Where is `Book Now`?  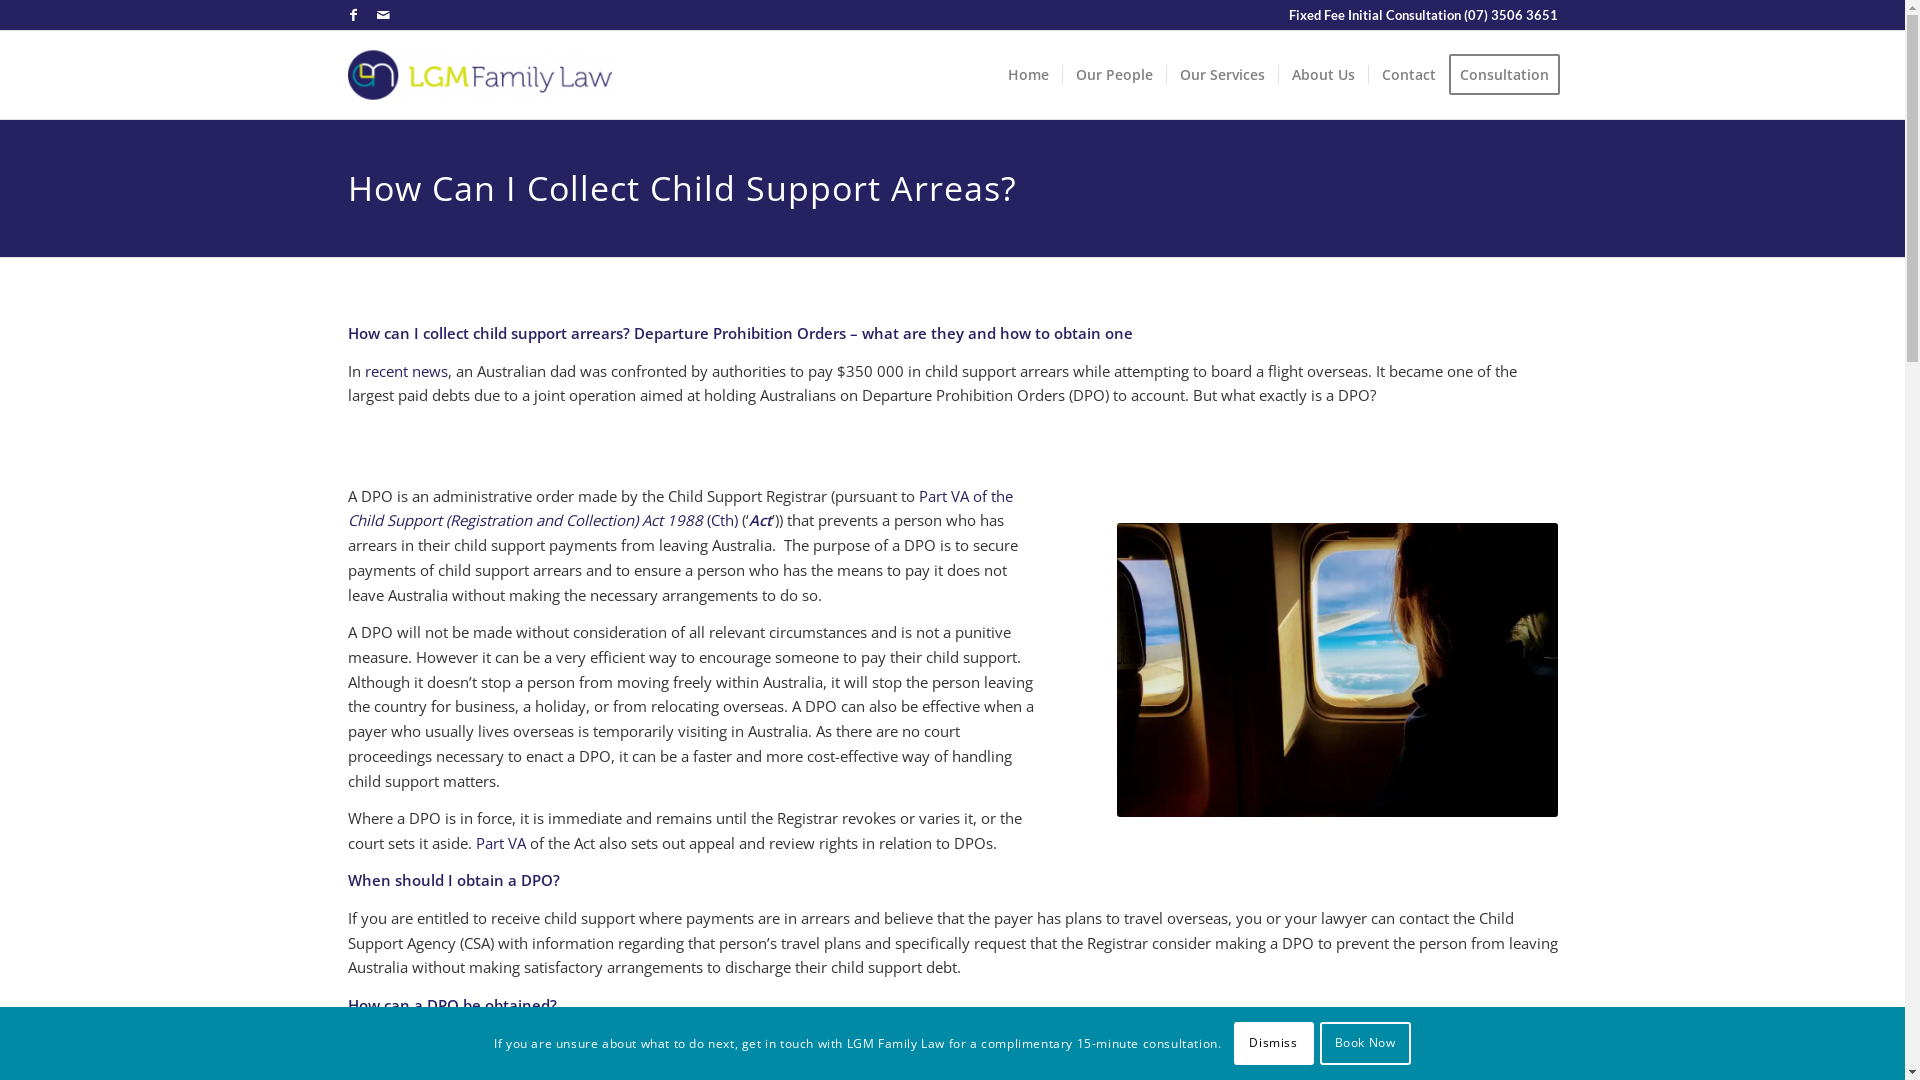
Book Now is located at coordinates (1366, 1043).